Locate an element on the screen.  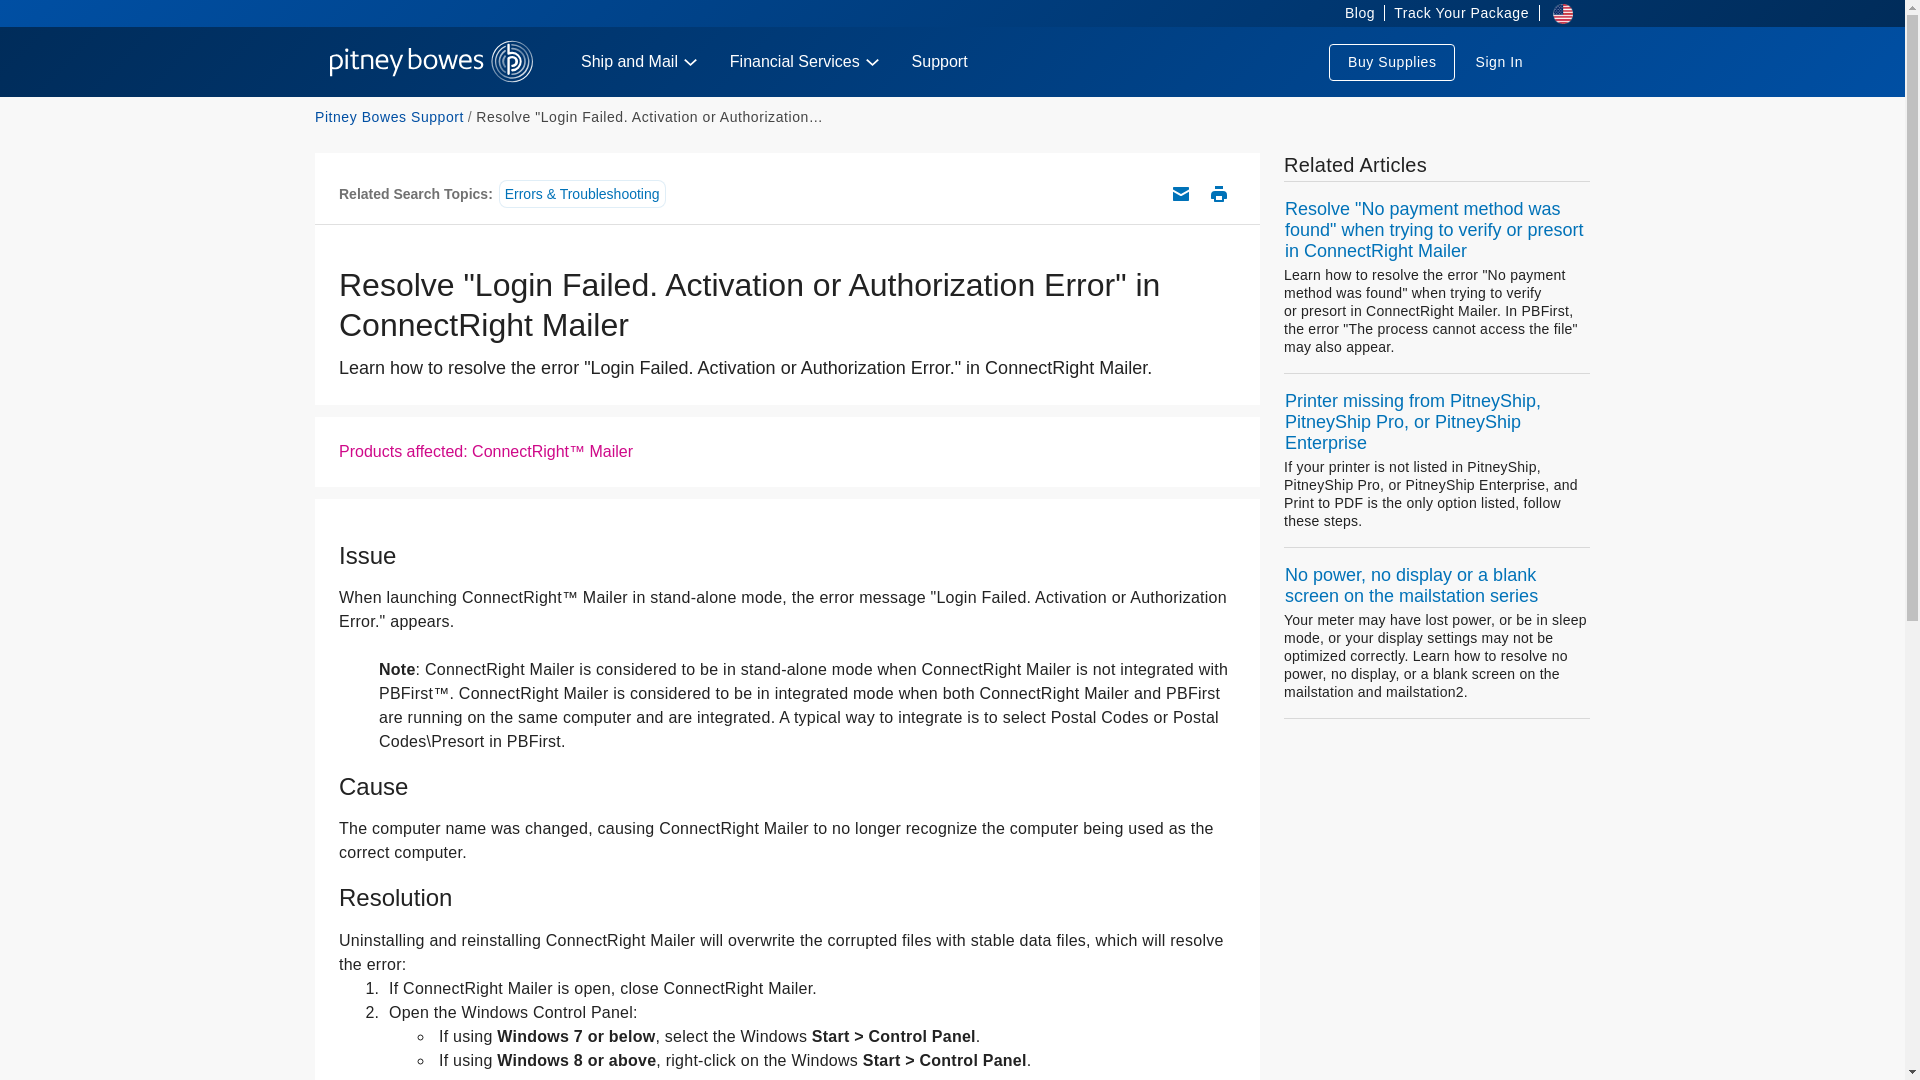
Choose a region is located at coordinates (1556, 14).